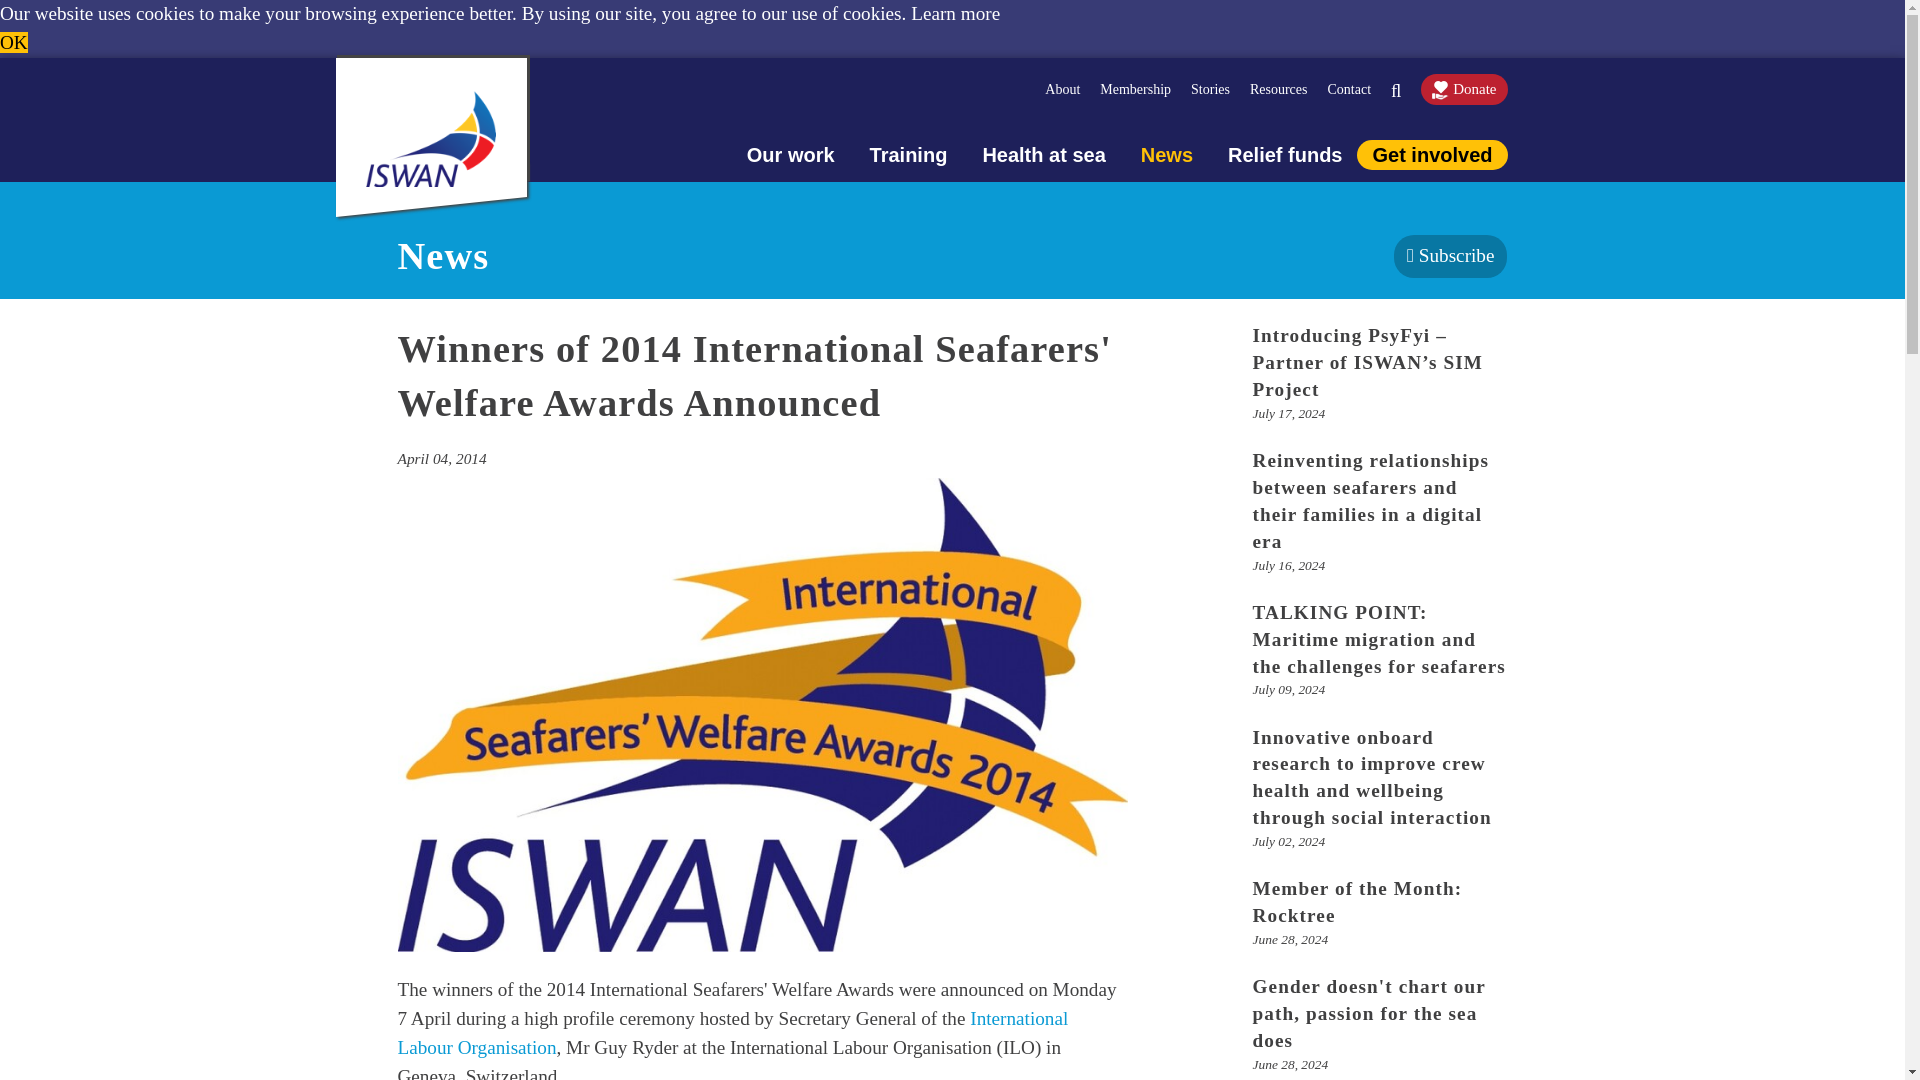 Image resolution: width=1920 pixels, height=1080 pixels. What do you see at coordinates (1358, 89) in the screenshot?
I see `Contact` at bounding box center [1358, 89].